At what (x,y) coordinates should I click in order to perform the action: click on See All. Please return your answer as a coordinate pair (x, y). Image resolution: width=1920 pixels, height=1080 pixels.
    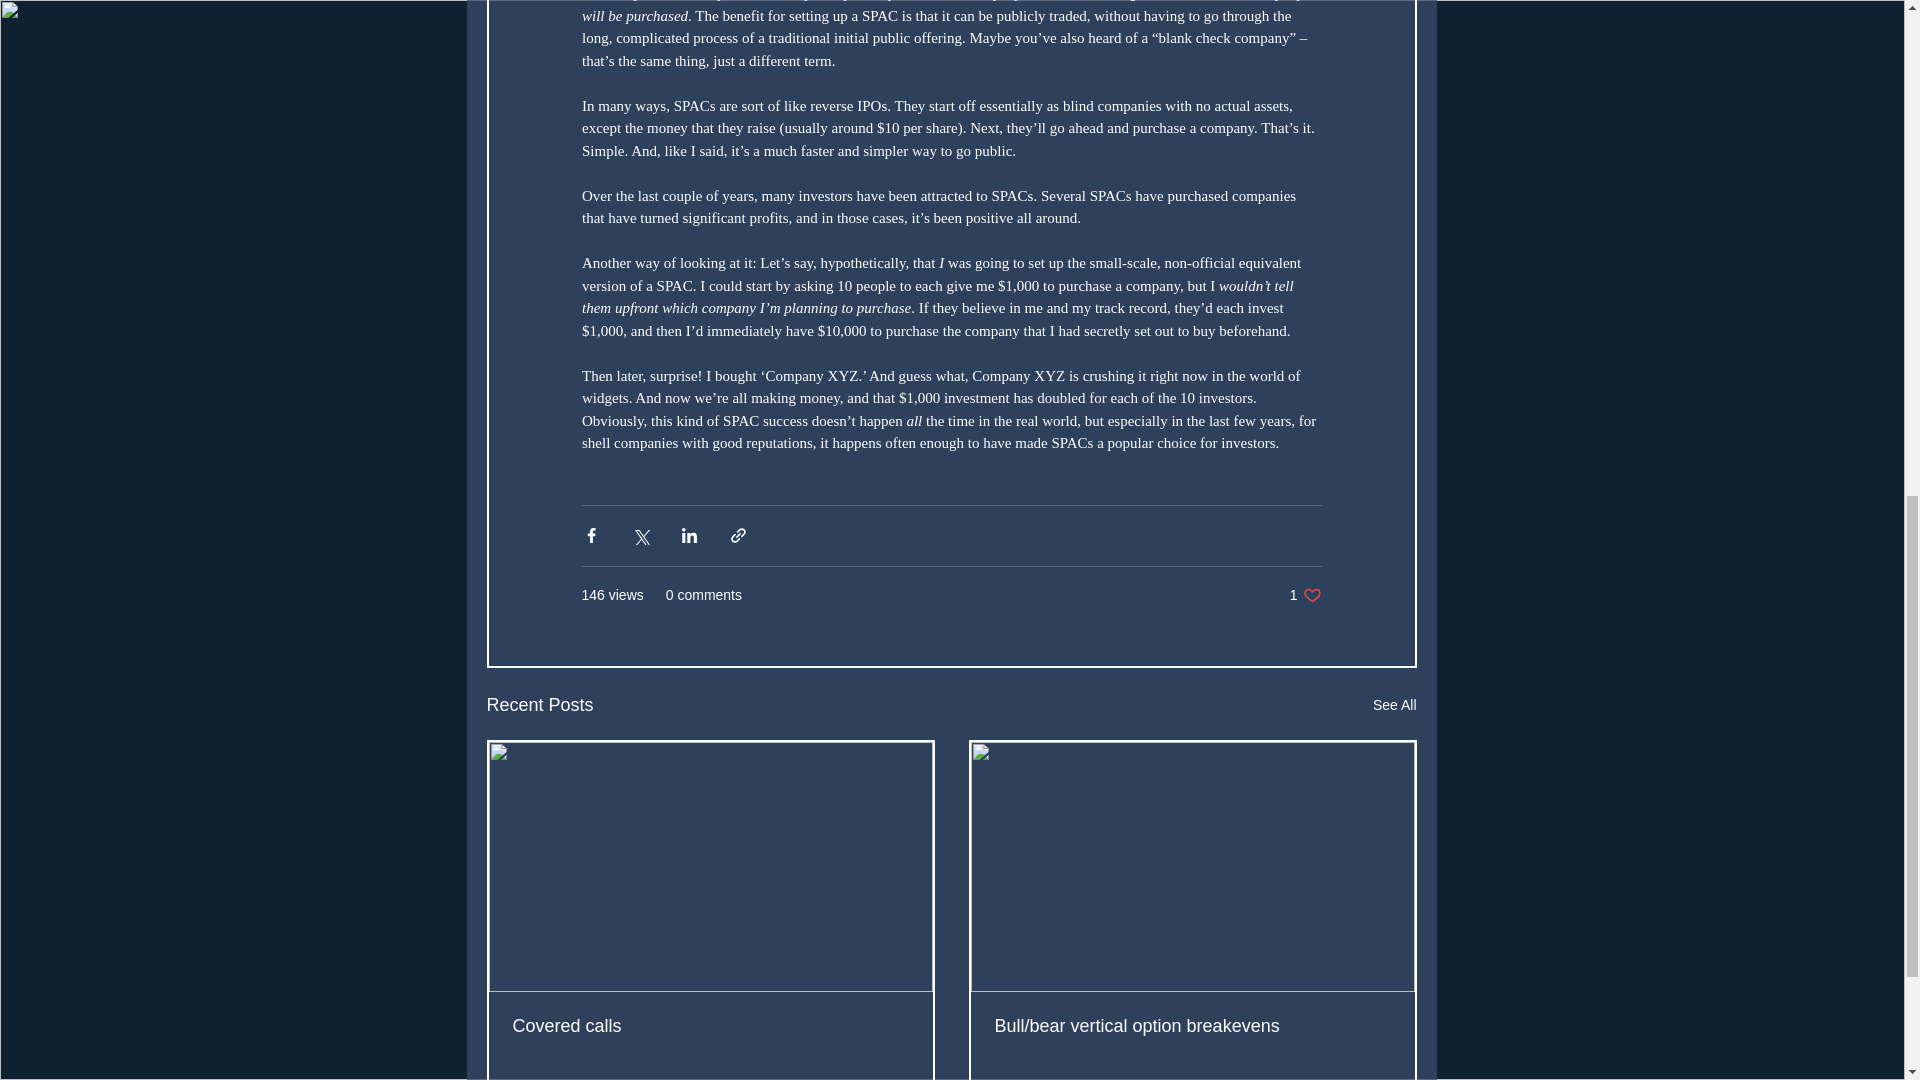
    Looking at the image, I should click on (1394, 706).